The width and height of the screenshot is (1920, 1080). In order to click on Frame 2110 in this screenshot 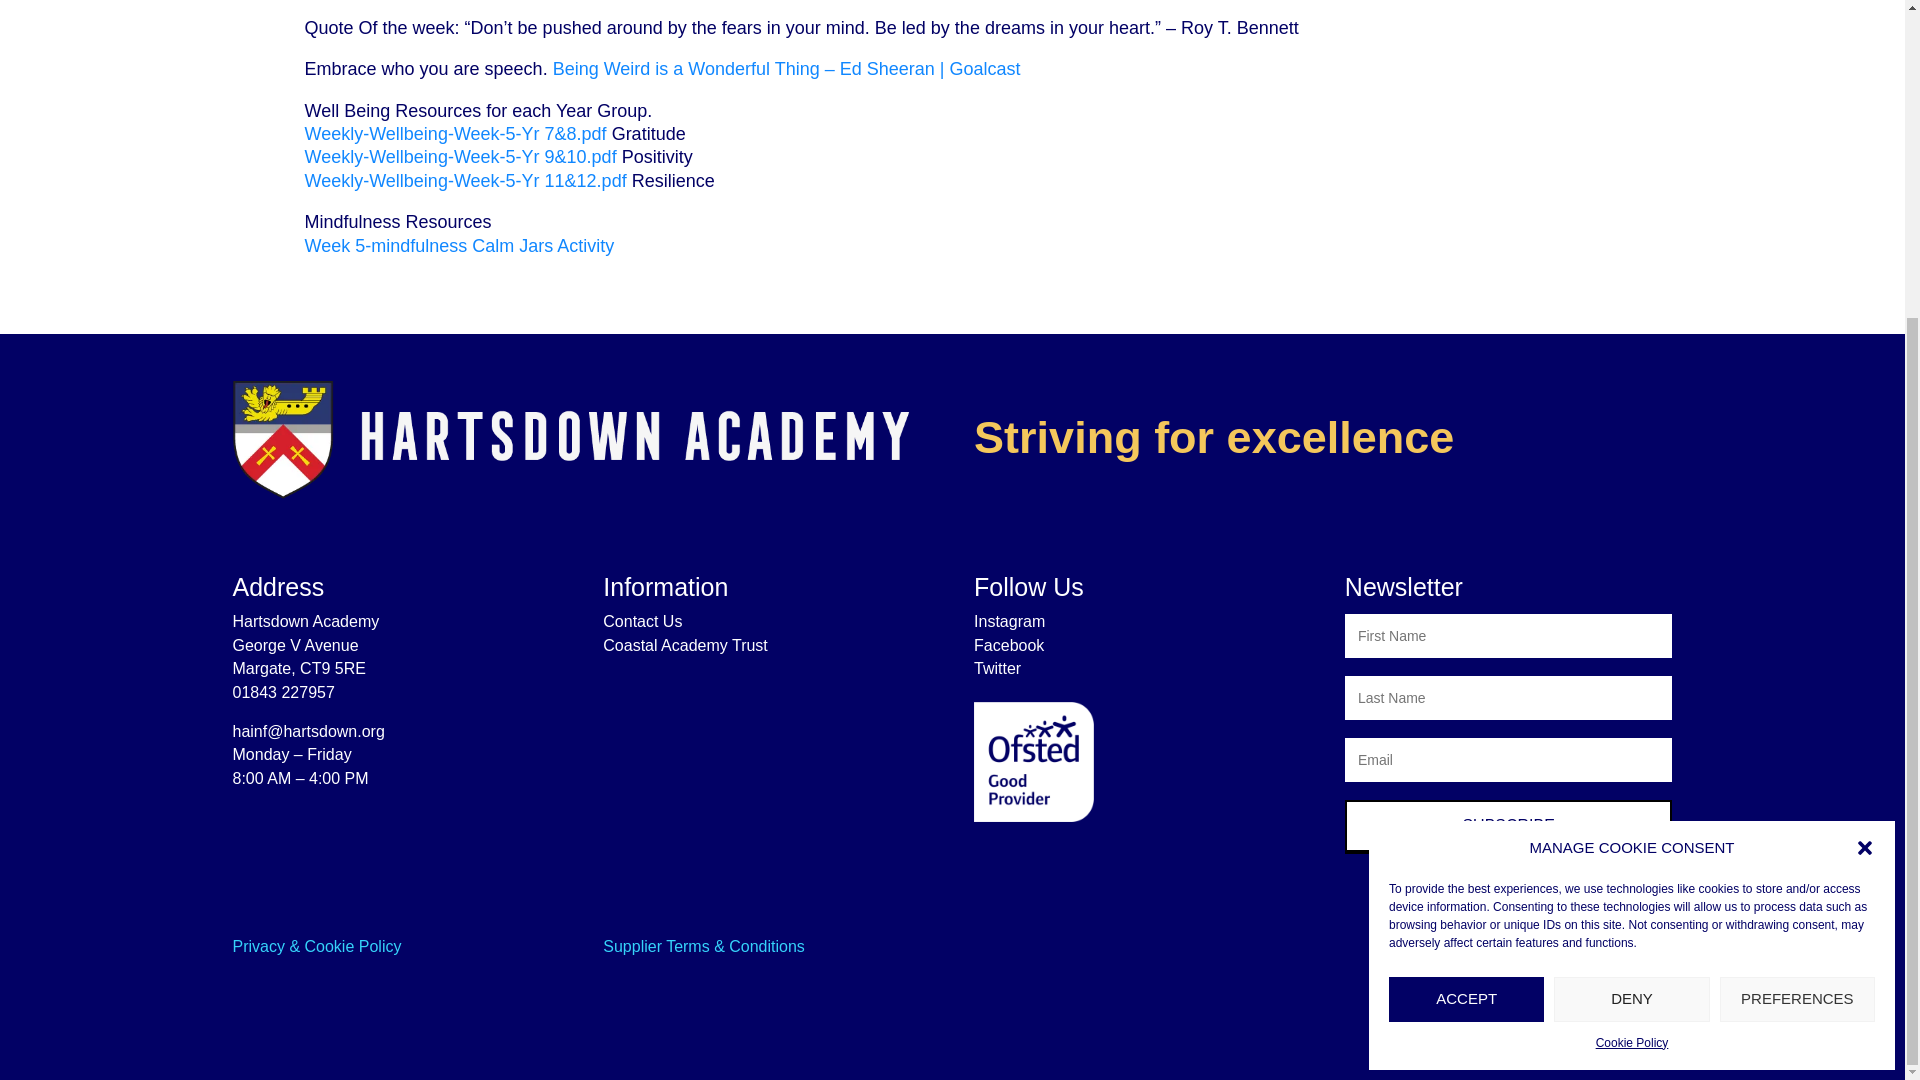, I will do `click(568, 438)`.